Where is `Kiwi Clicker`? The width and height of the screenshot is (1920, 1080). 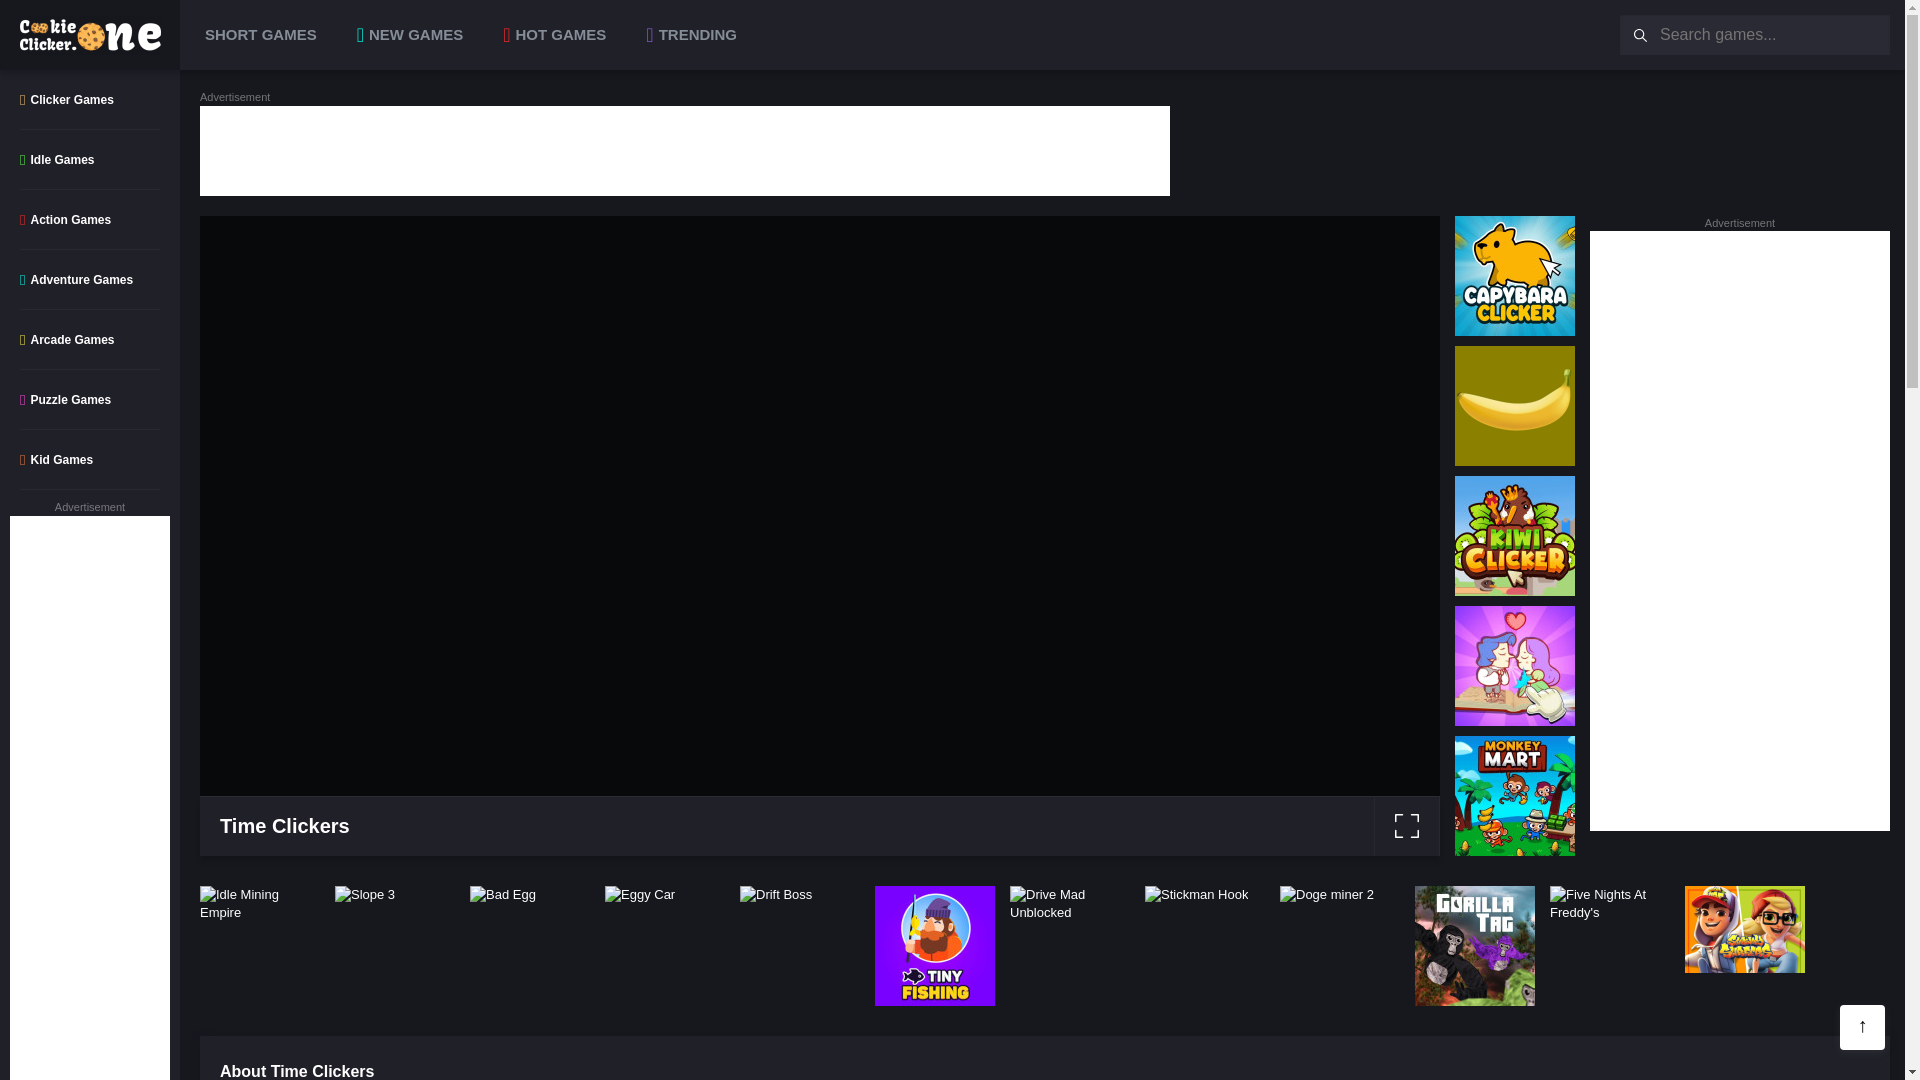
Kiwi Clicker is located at coordinates (1514, 536).